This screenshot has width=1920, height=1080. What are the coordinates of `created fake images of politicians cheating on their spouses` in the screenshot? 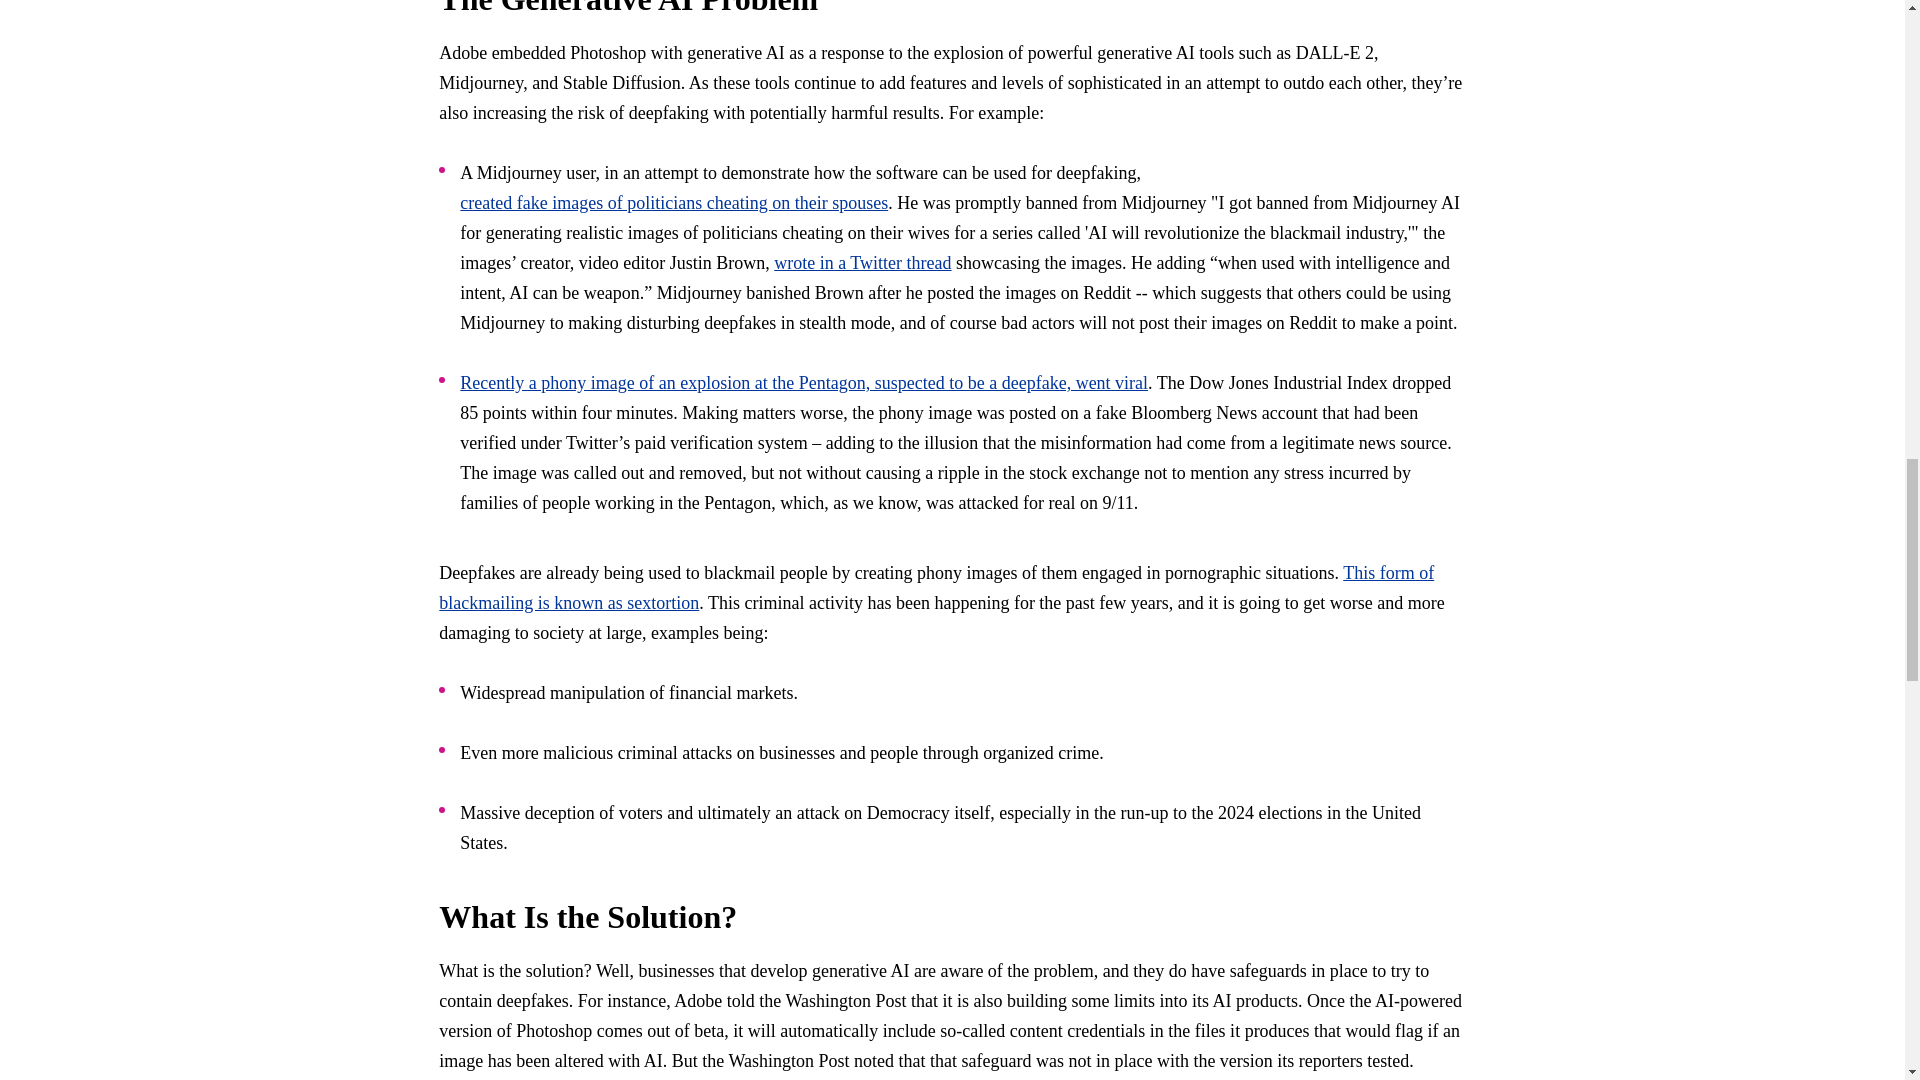 It's located at (674, 202).